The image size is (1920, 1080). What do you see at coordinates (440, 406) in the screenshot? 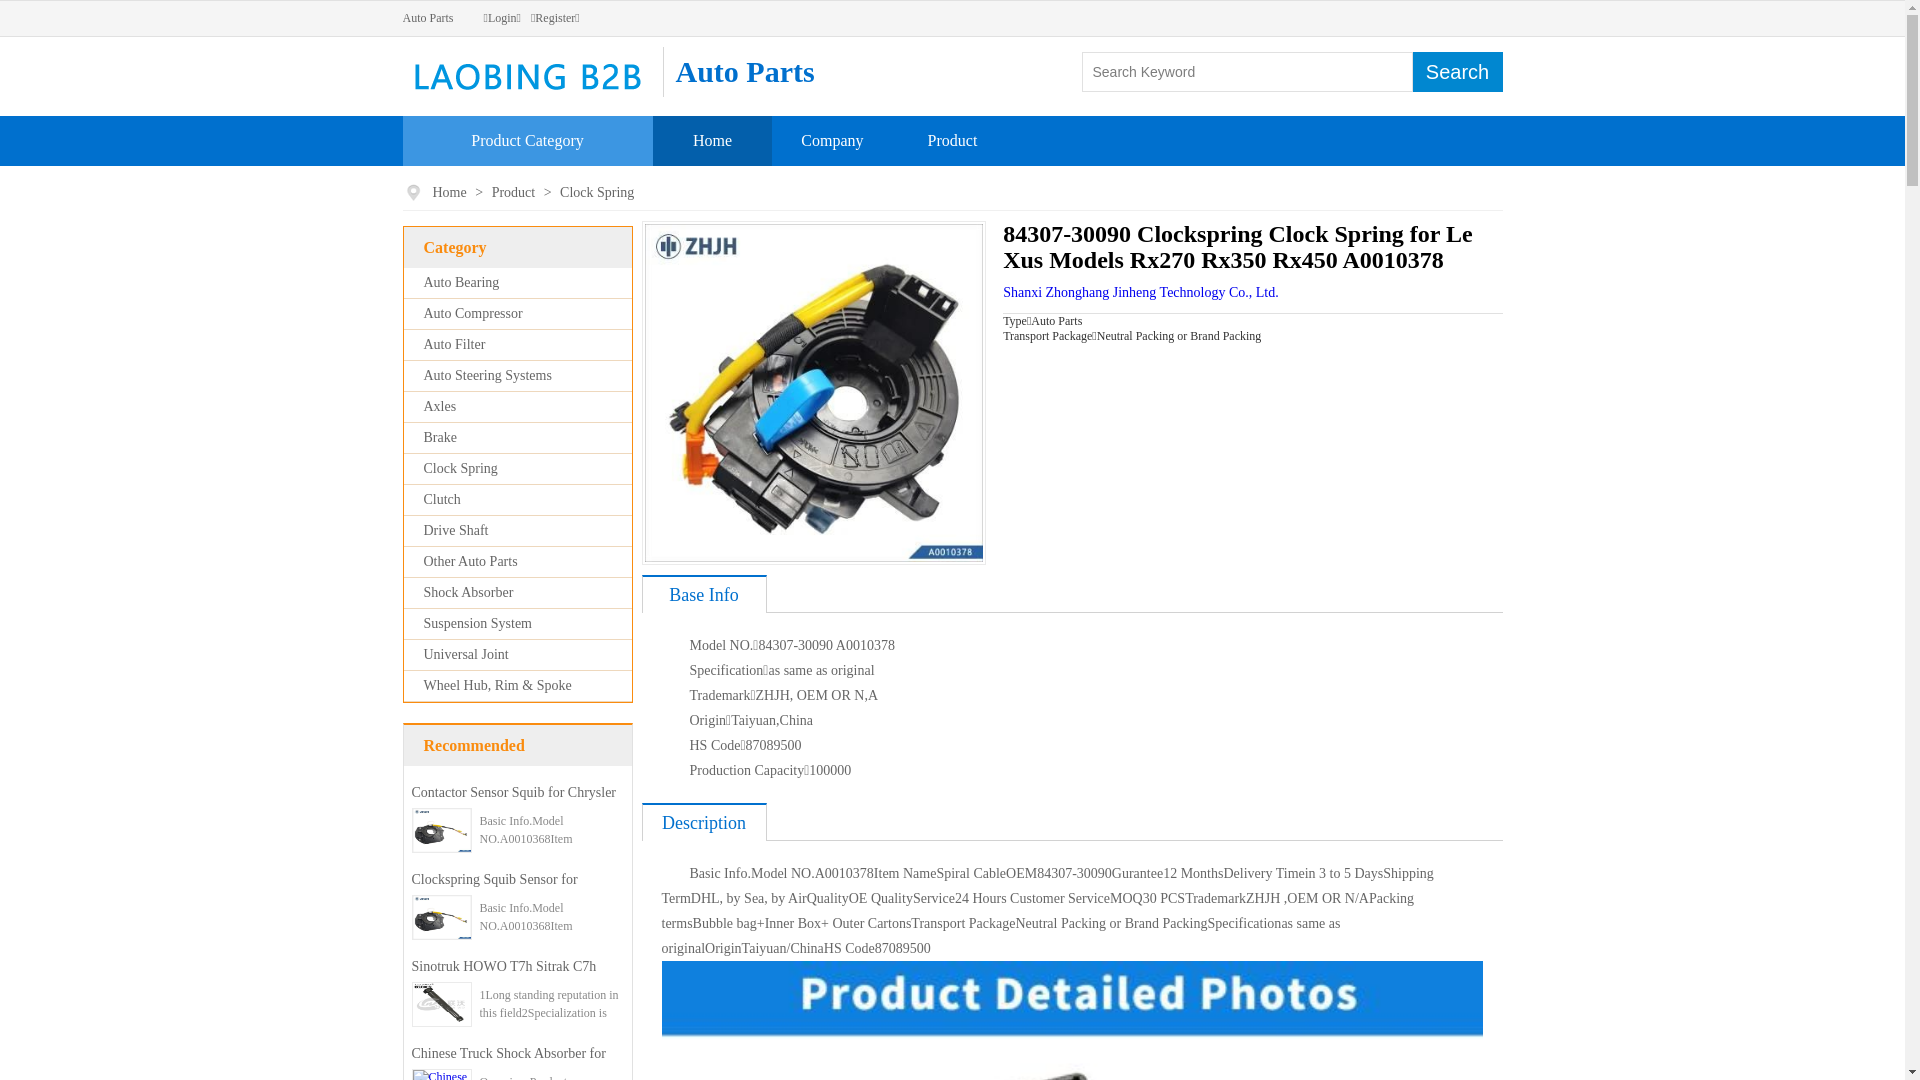
I see `Axles` at bounding box center [440, 406].